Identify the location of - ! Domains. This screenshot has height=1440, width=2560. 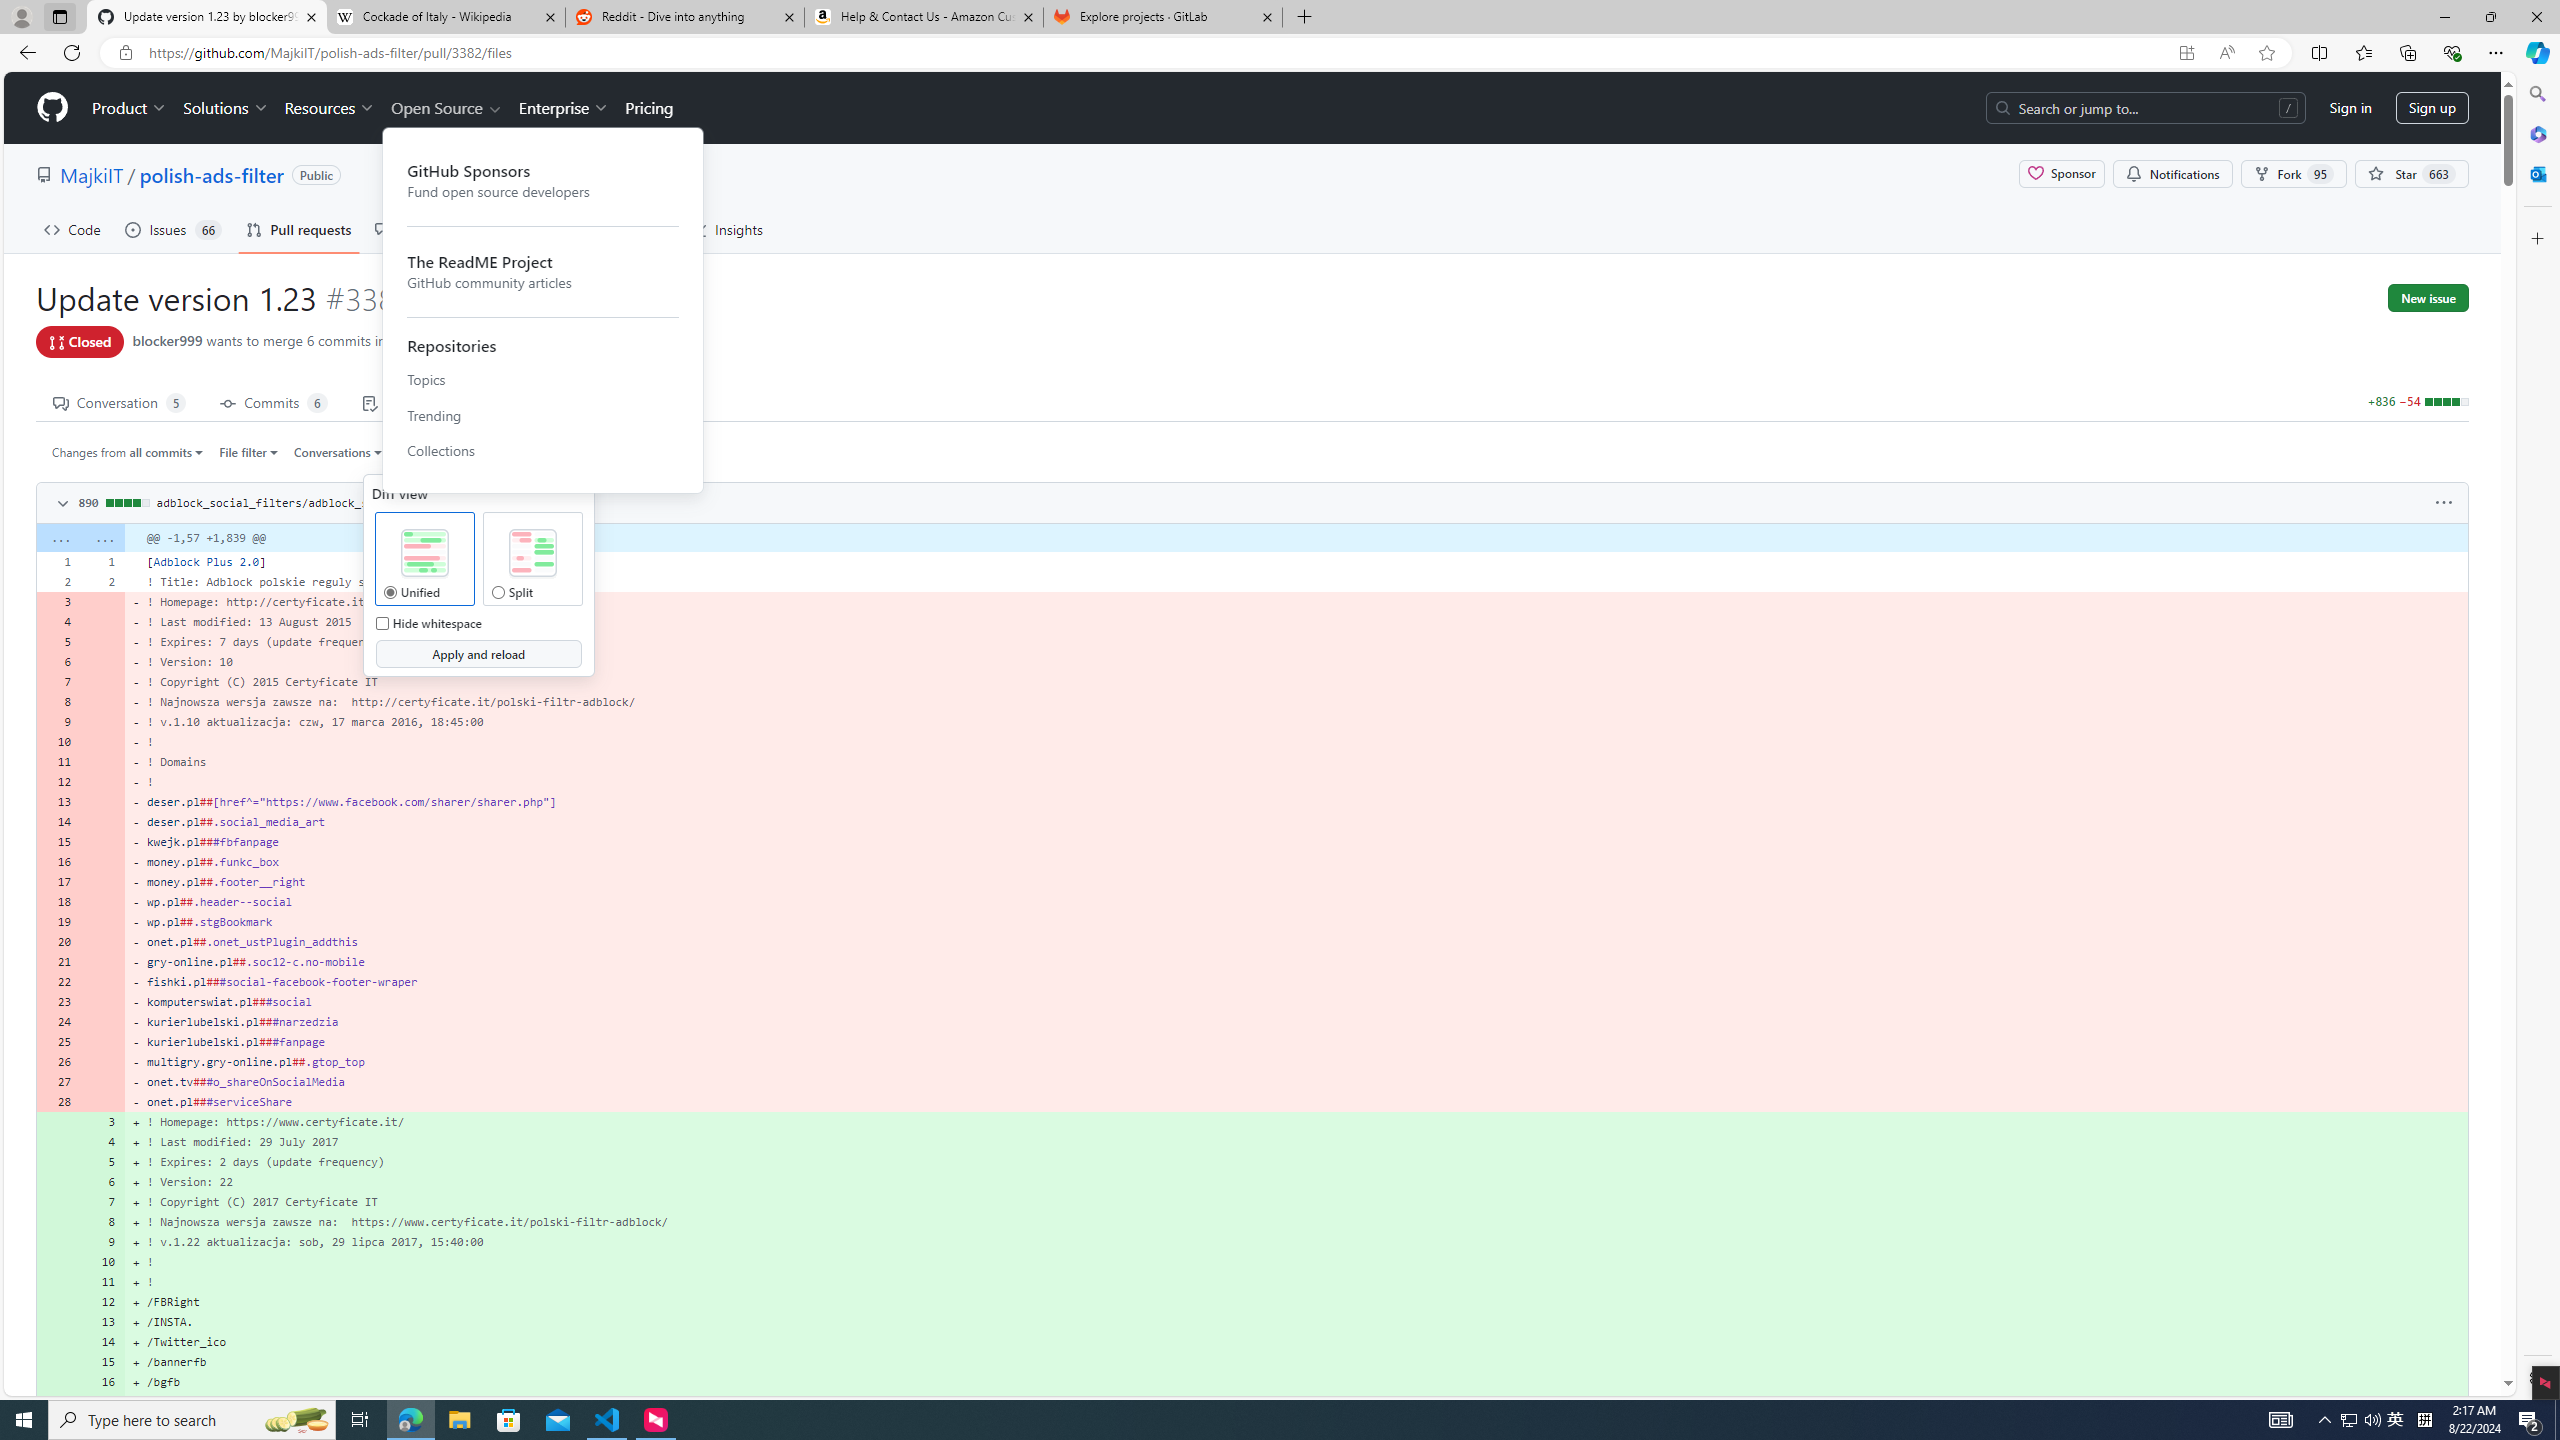
(1296, 761).